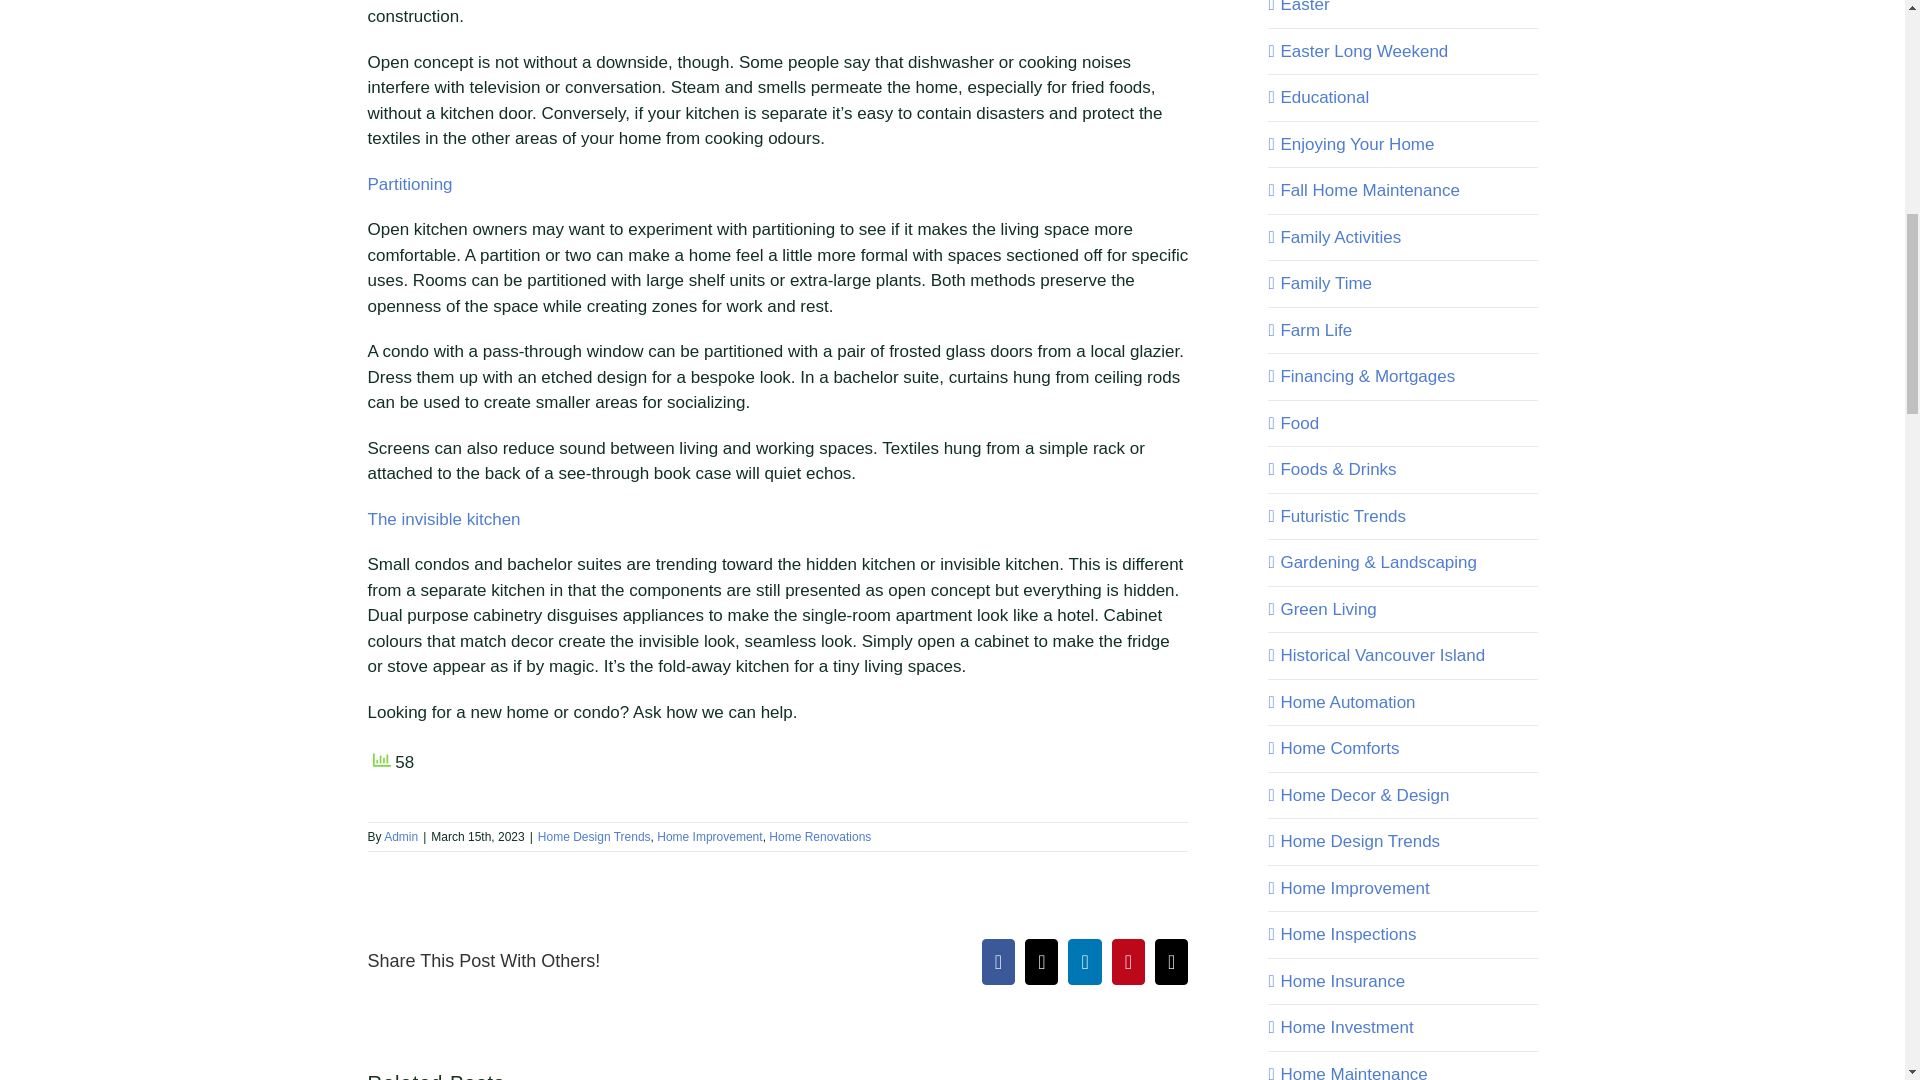  What do you see at coordinates (401, 836) in the screenshot?
I see `Admin` at bounding box center [401, 836].